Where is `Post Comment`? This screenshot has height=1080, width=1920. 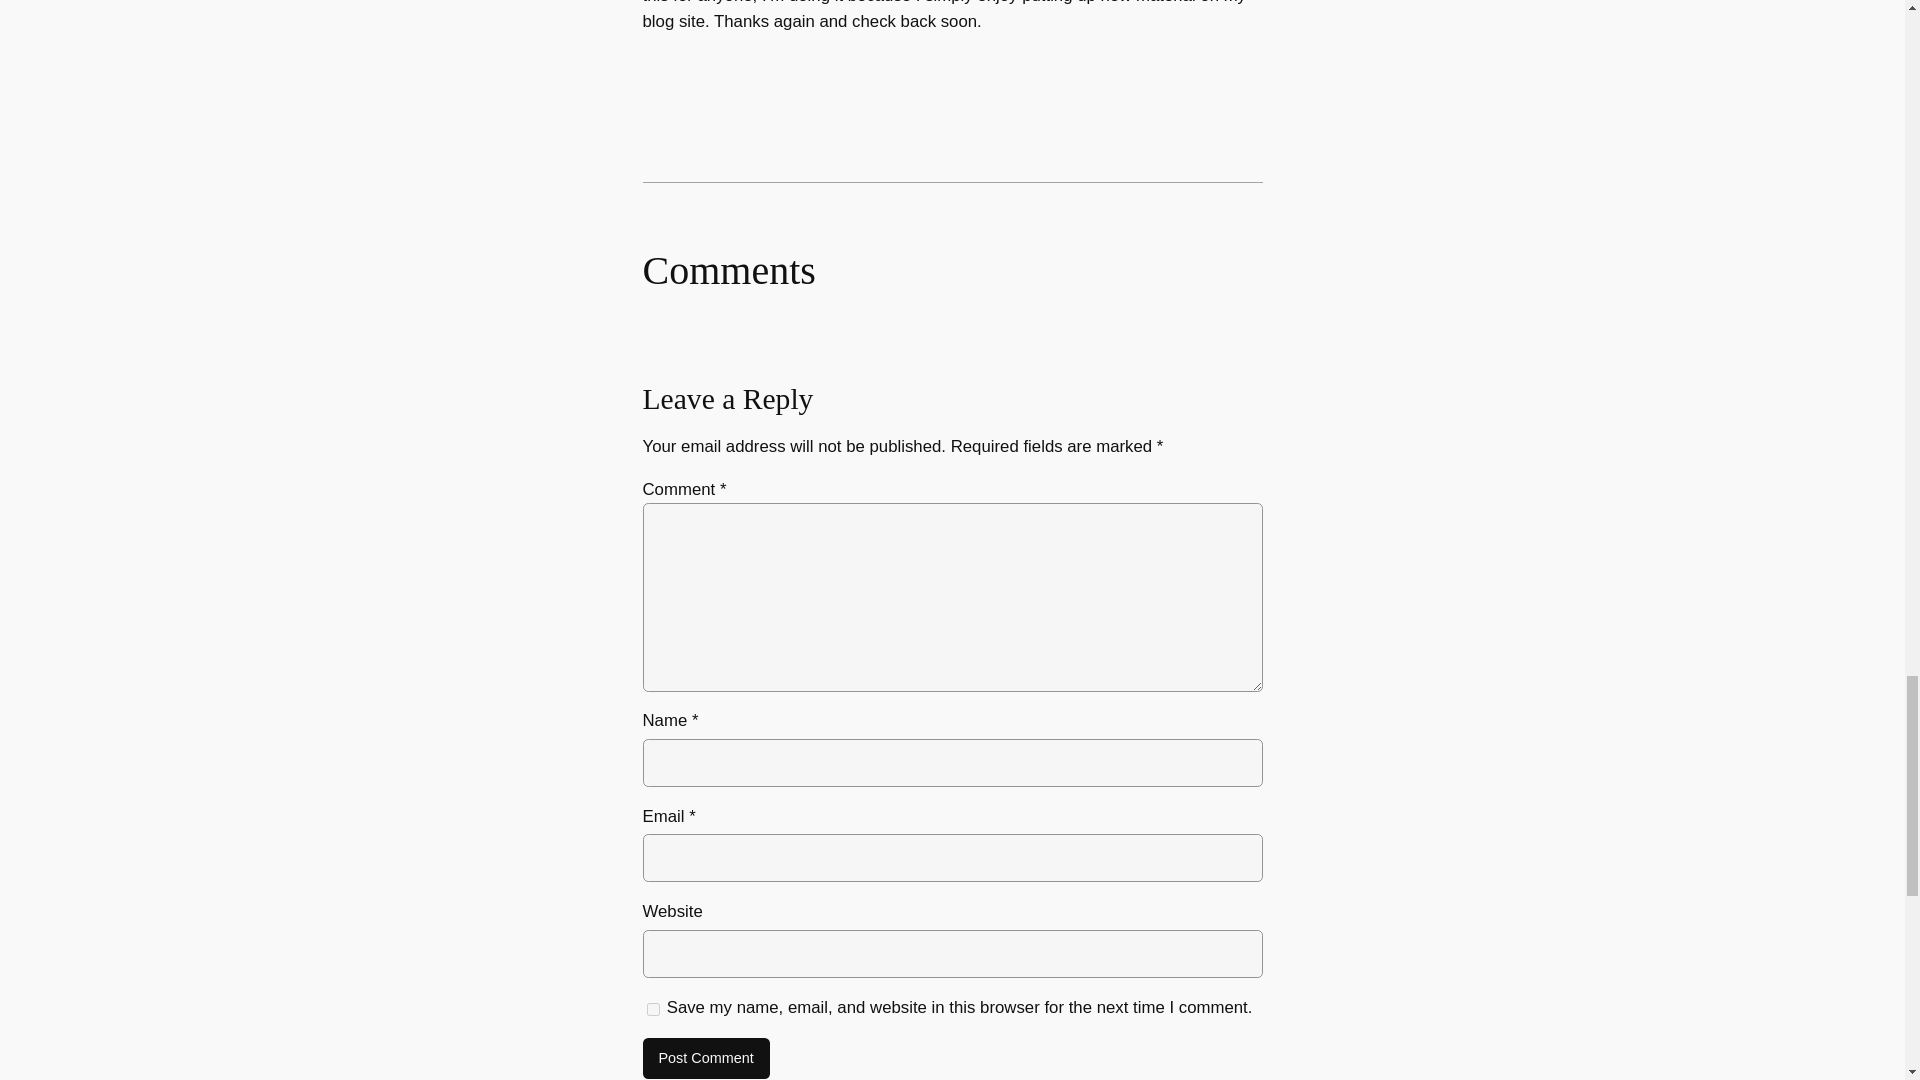 Post Comment is located at coordinates (705, 1058).